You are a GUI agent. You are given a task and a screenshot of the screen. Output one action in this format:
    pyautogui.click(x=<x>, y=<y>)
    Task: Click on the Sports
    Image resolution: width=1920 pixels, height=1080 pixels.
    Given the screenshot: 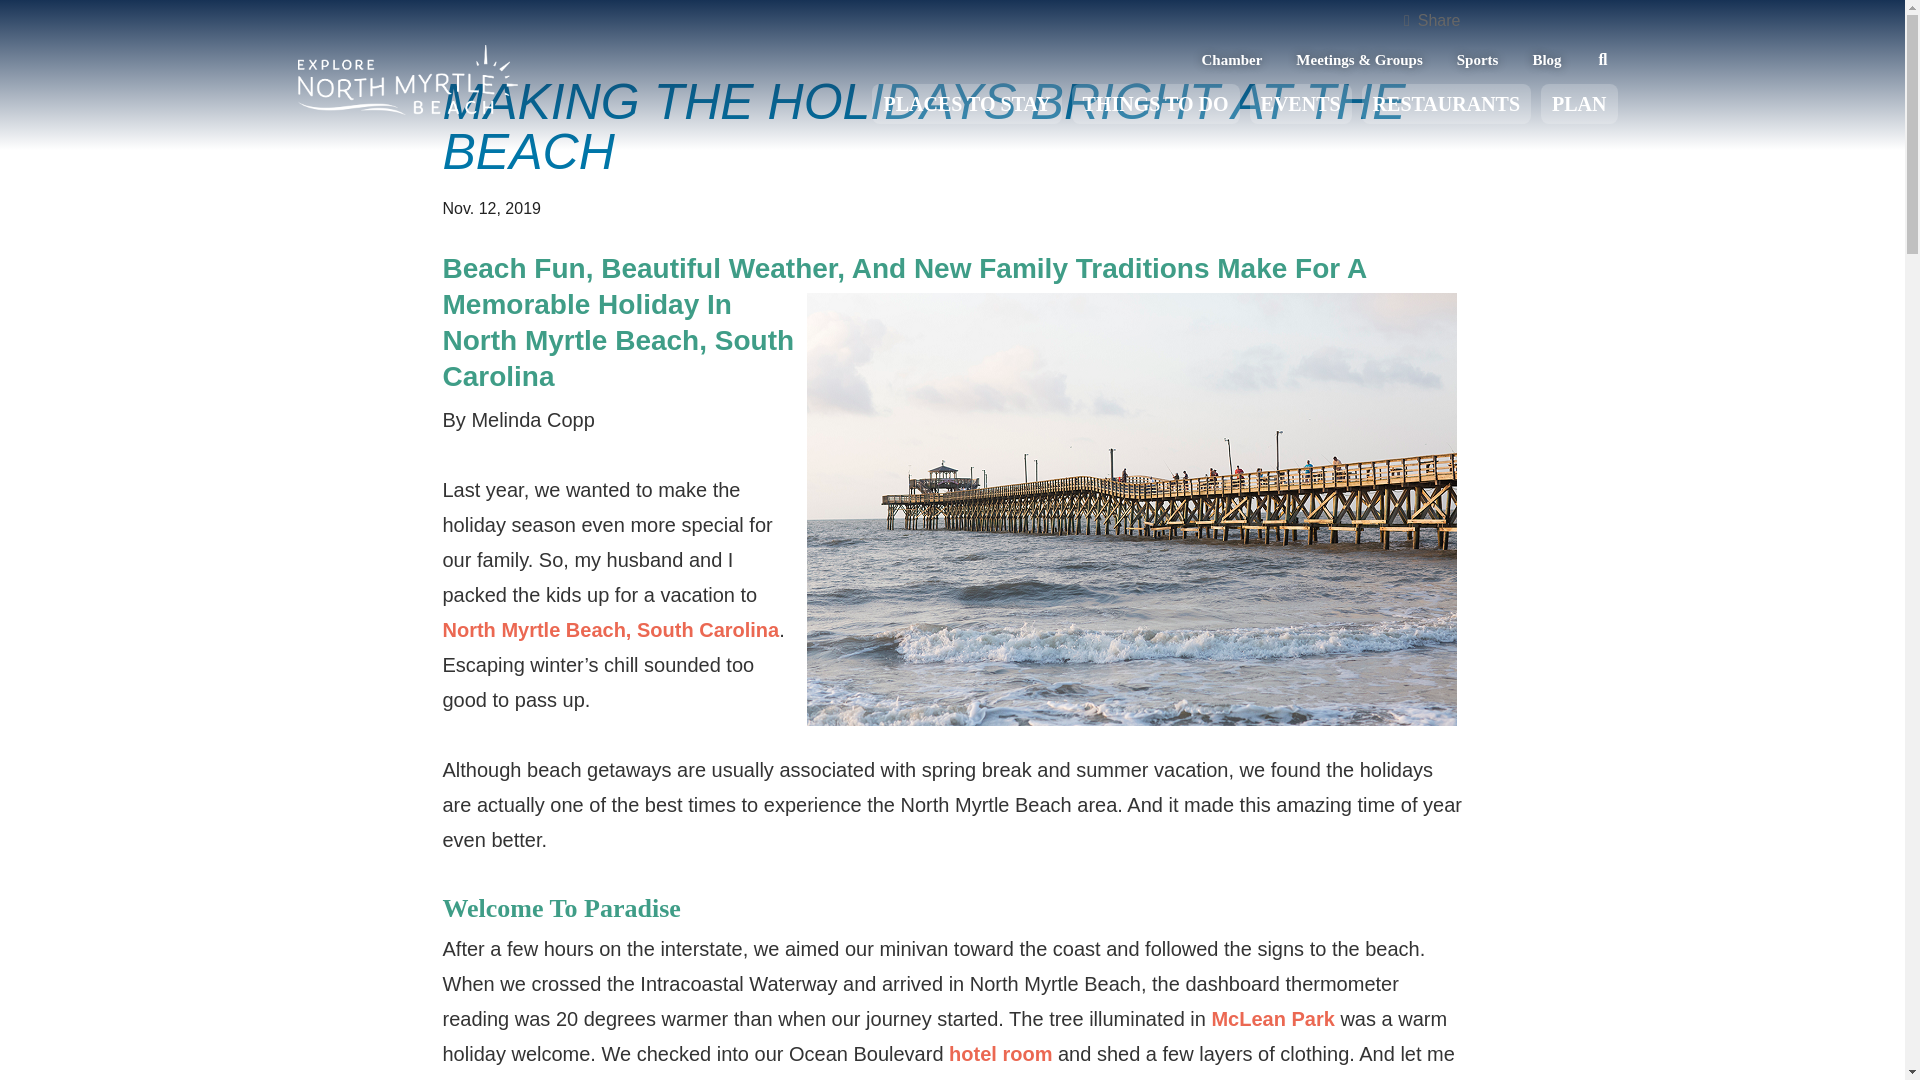 What is the action you would take?
    pyautogui.click(x=1478, y=60)
    